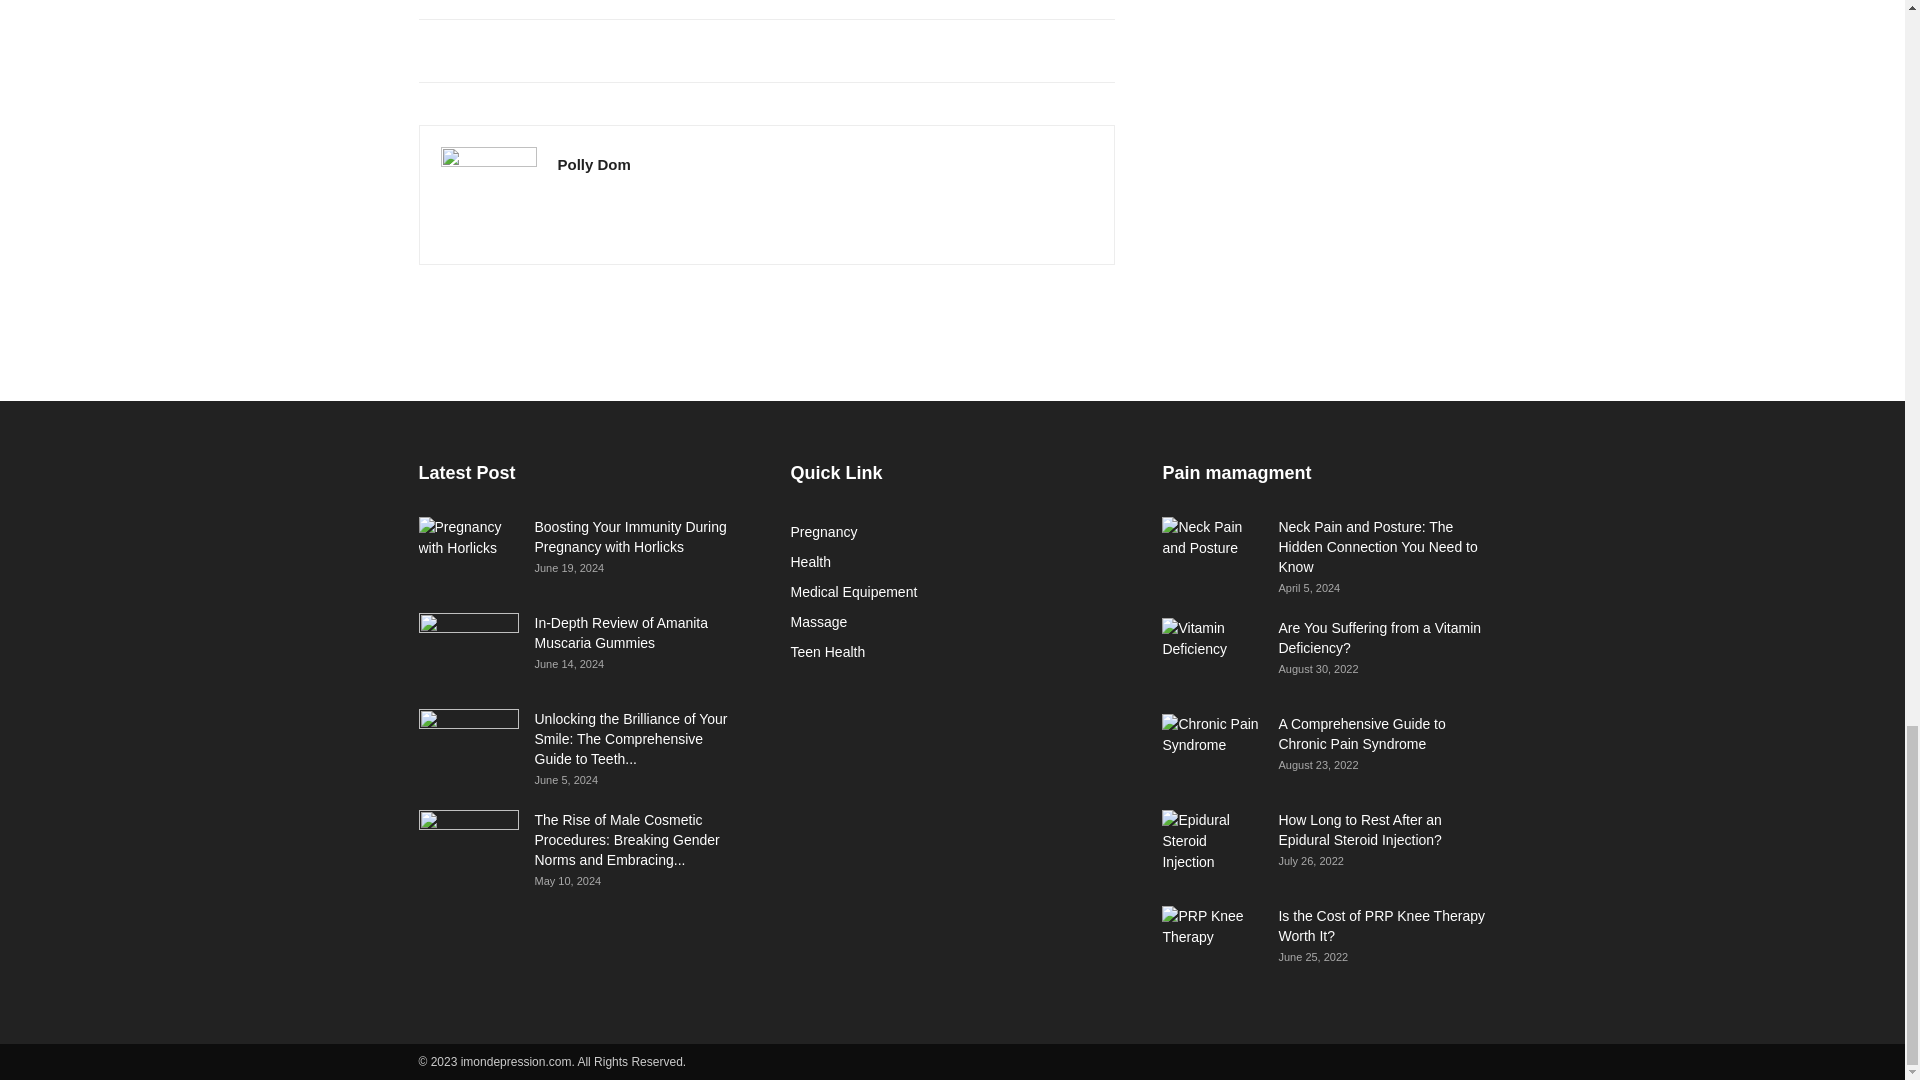  Describe the element at coordinates (594, 164) in the screenshot. I see `Polly Dom` at that location.